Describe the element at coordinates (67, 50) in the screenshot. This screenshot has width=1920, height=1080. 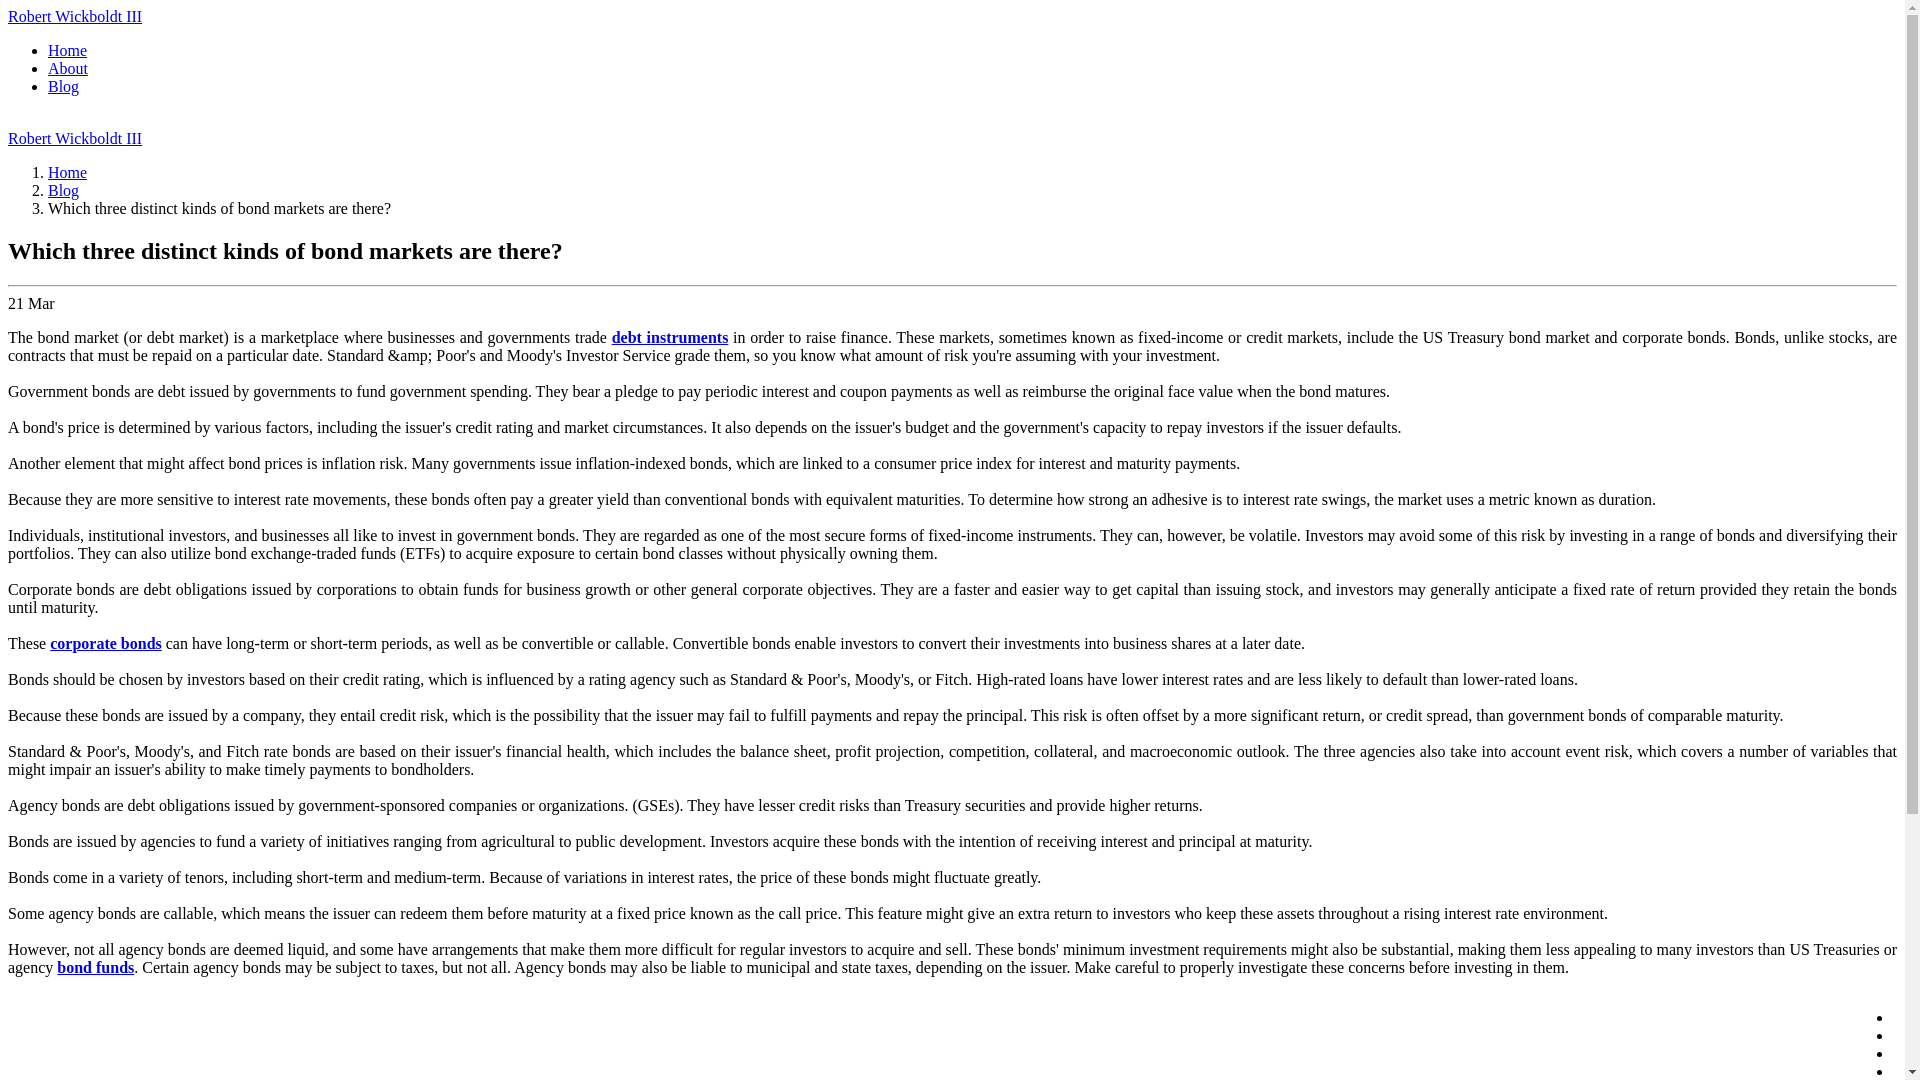
I see `Home` at that location.